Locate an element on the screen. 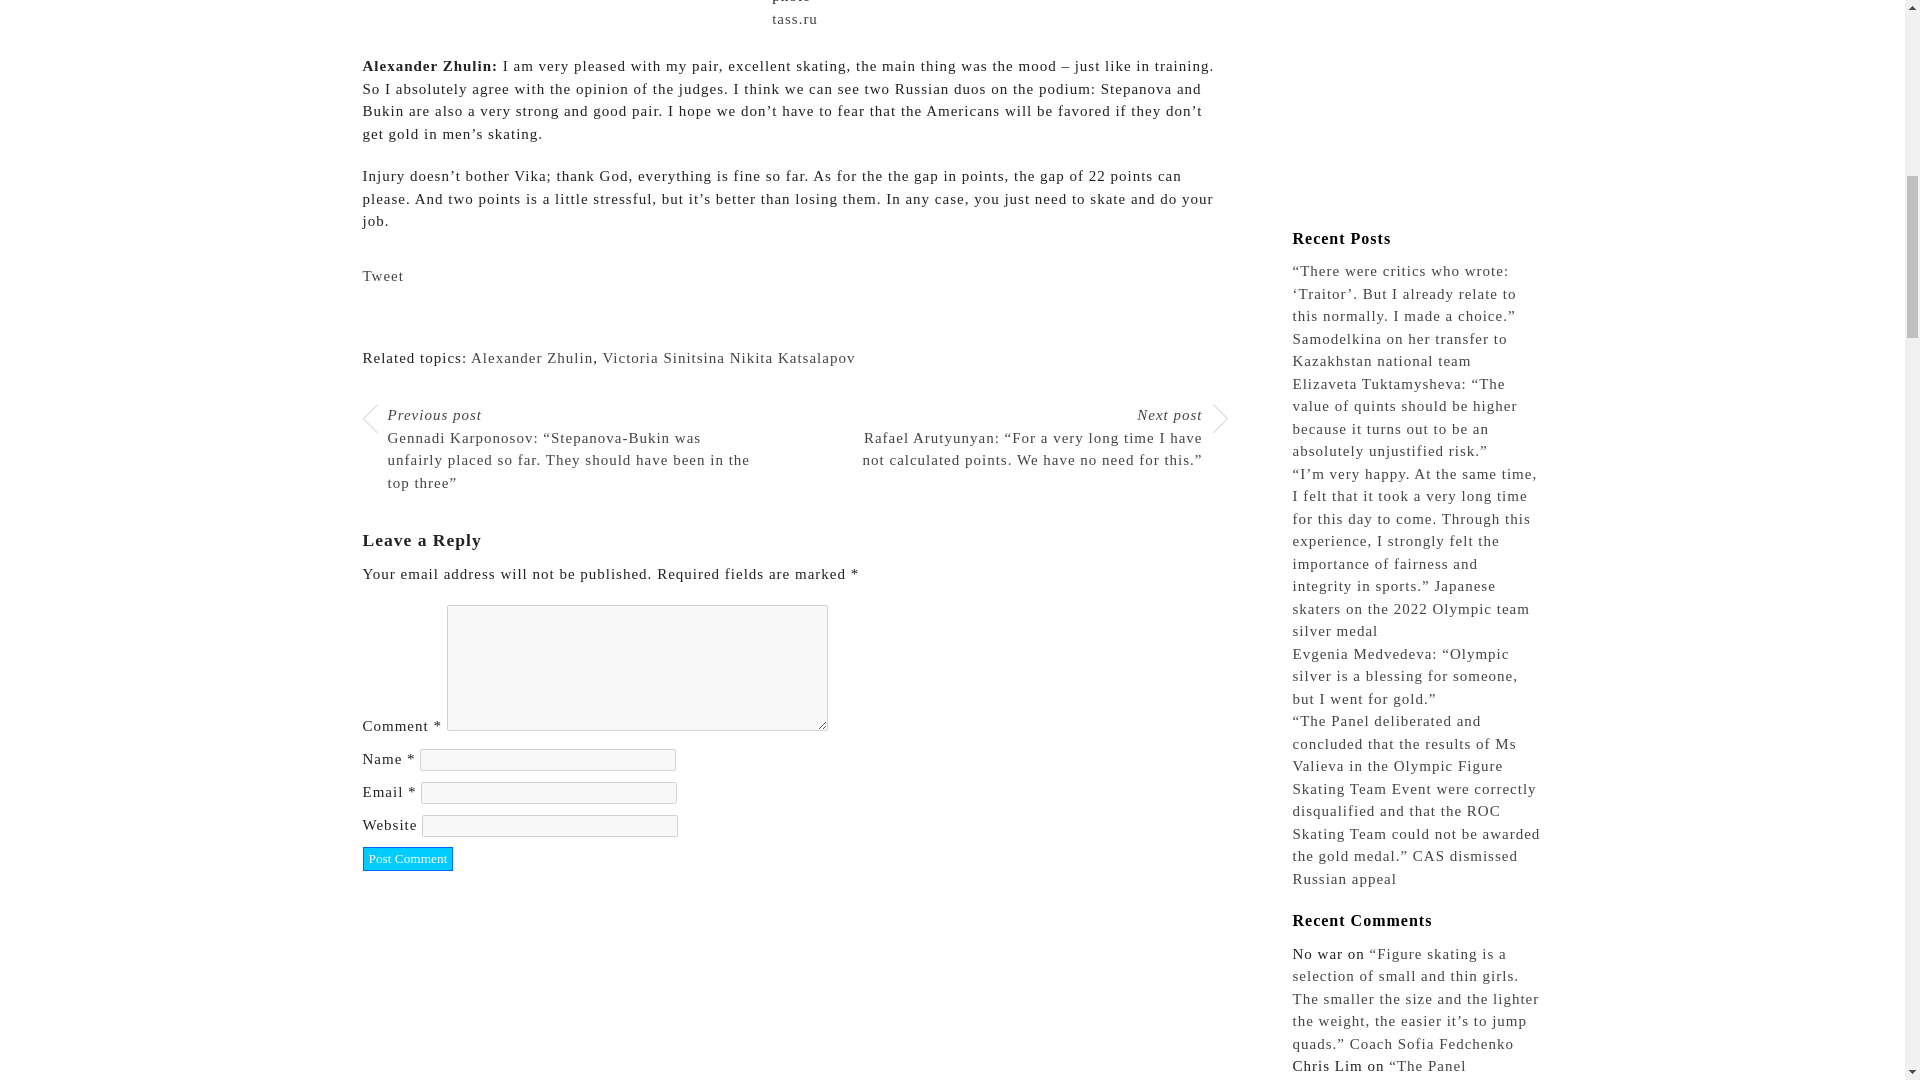 This screenshot has width=1920, height=1080. Post Comment is located at coordinates (408, 858).